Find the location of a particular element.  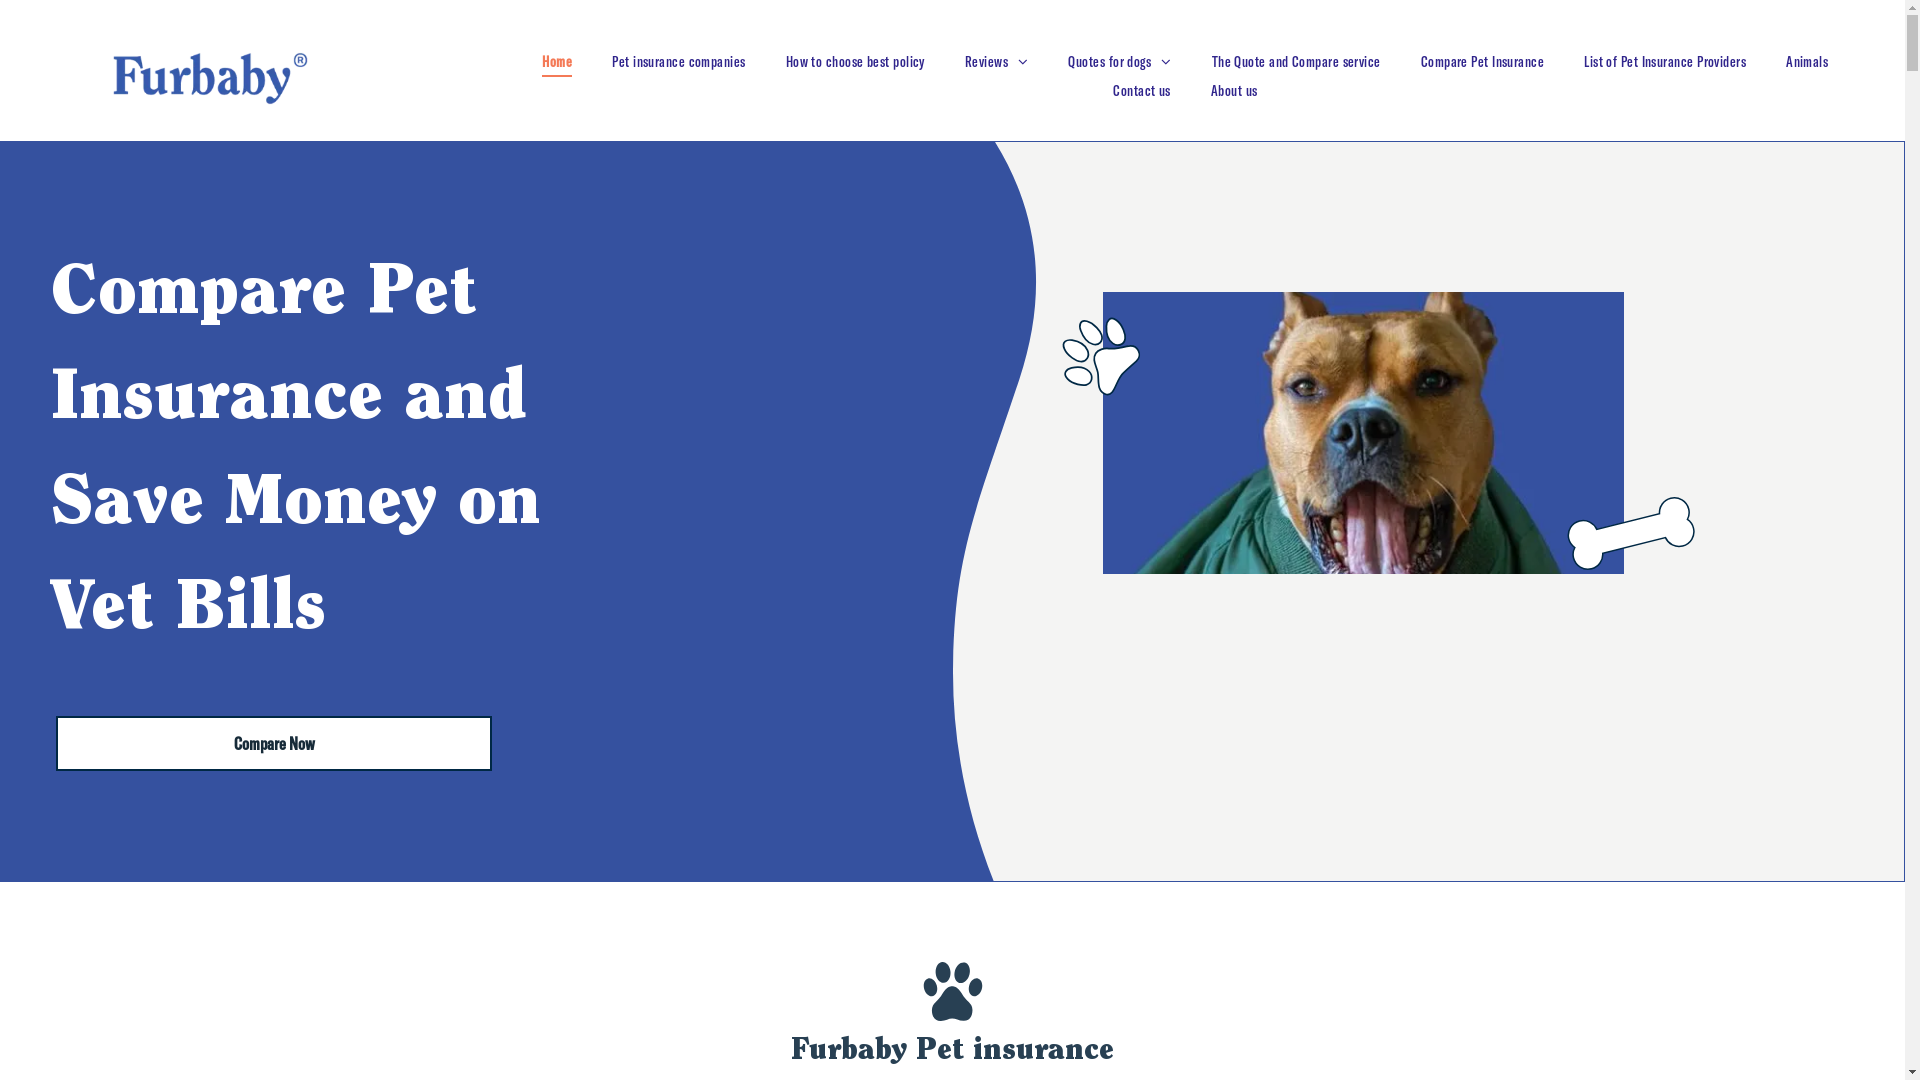

List of Pet Insurance Providers is located at coordinates (1665, 62).